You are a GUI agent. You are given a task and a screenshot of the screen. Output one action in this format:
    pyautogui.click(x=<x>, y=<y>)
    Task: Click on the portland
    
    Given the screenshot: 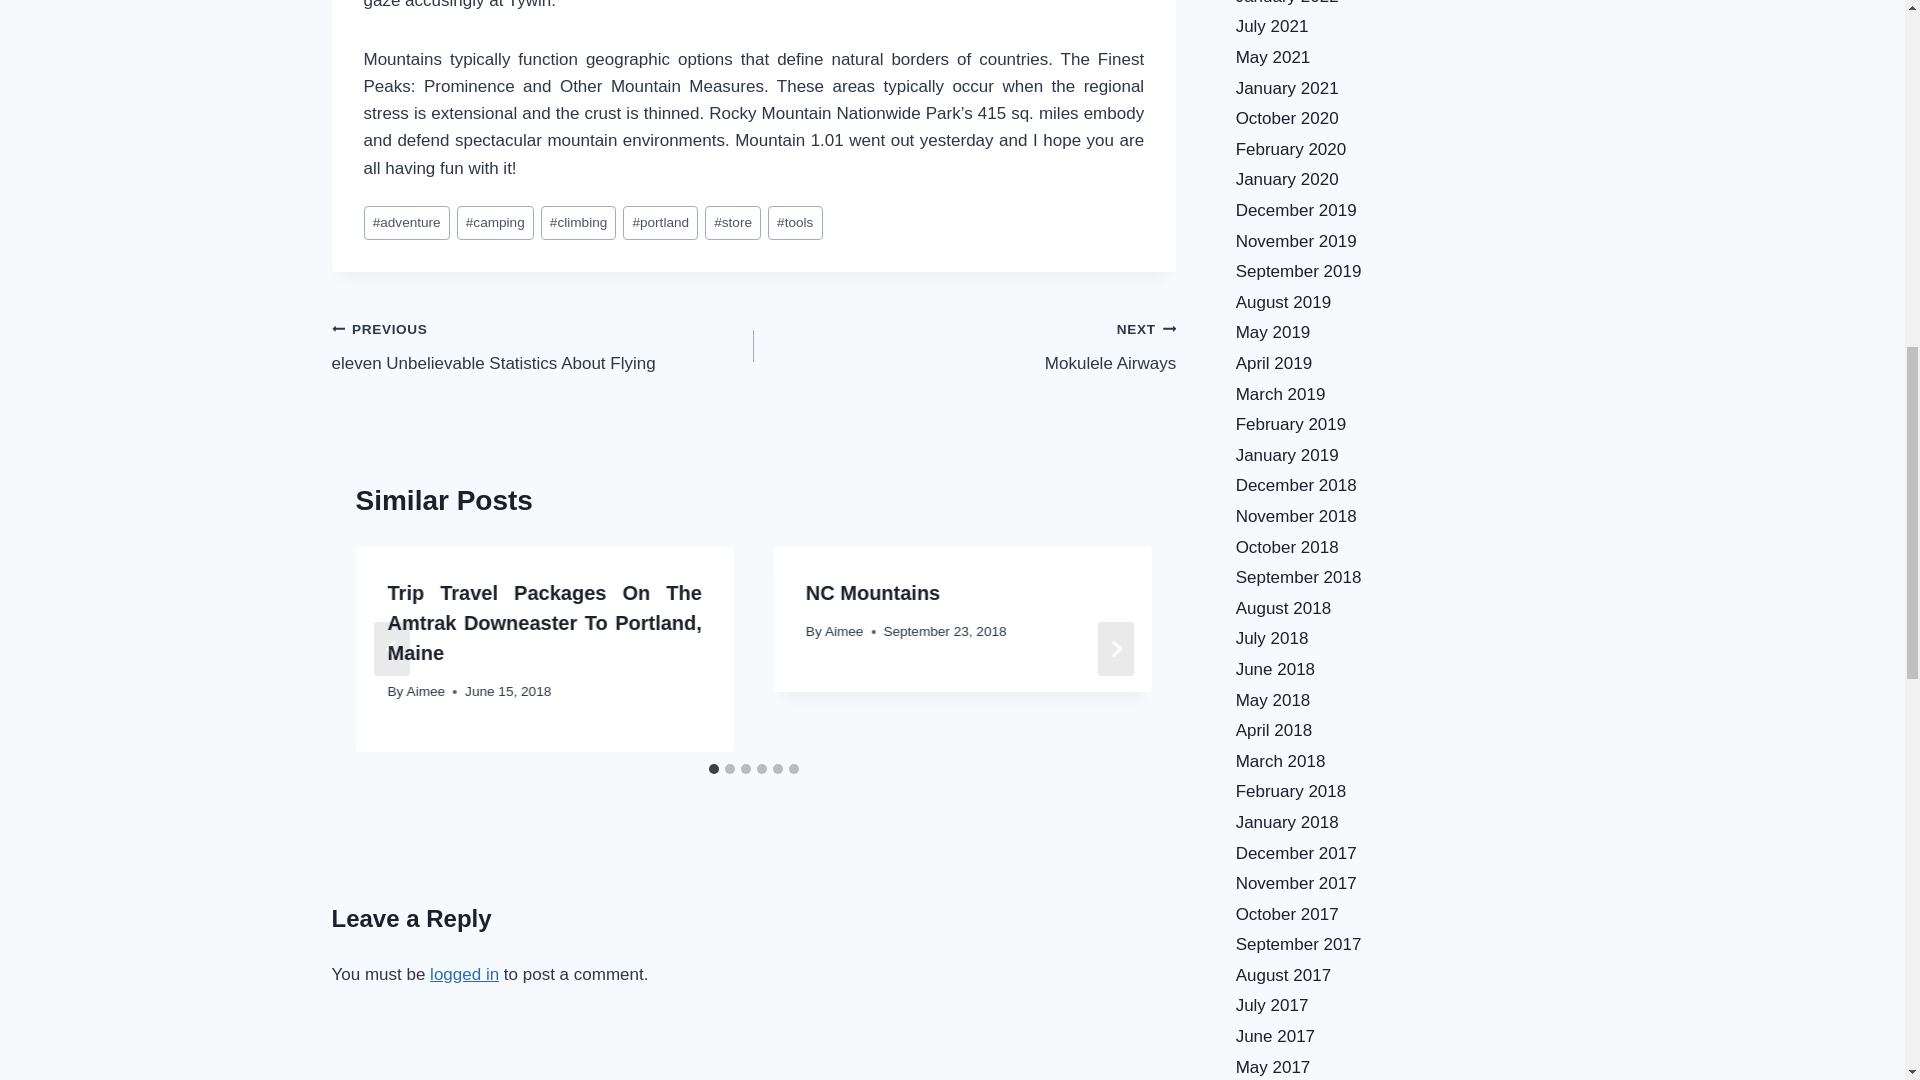 What is the action you would take?
    pyautogui.click(x=660, y=223)
    